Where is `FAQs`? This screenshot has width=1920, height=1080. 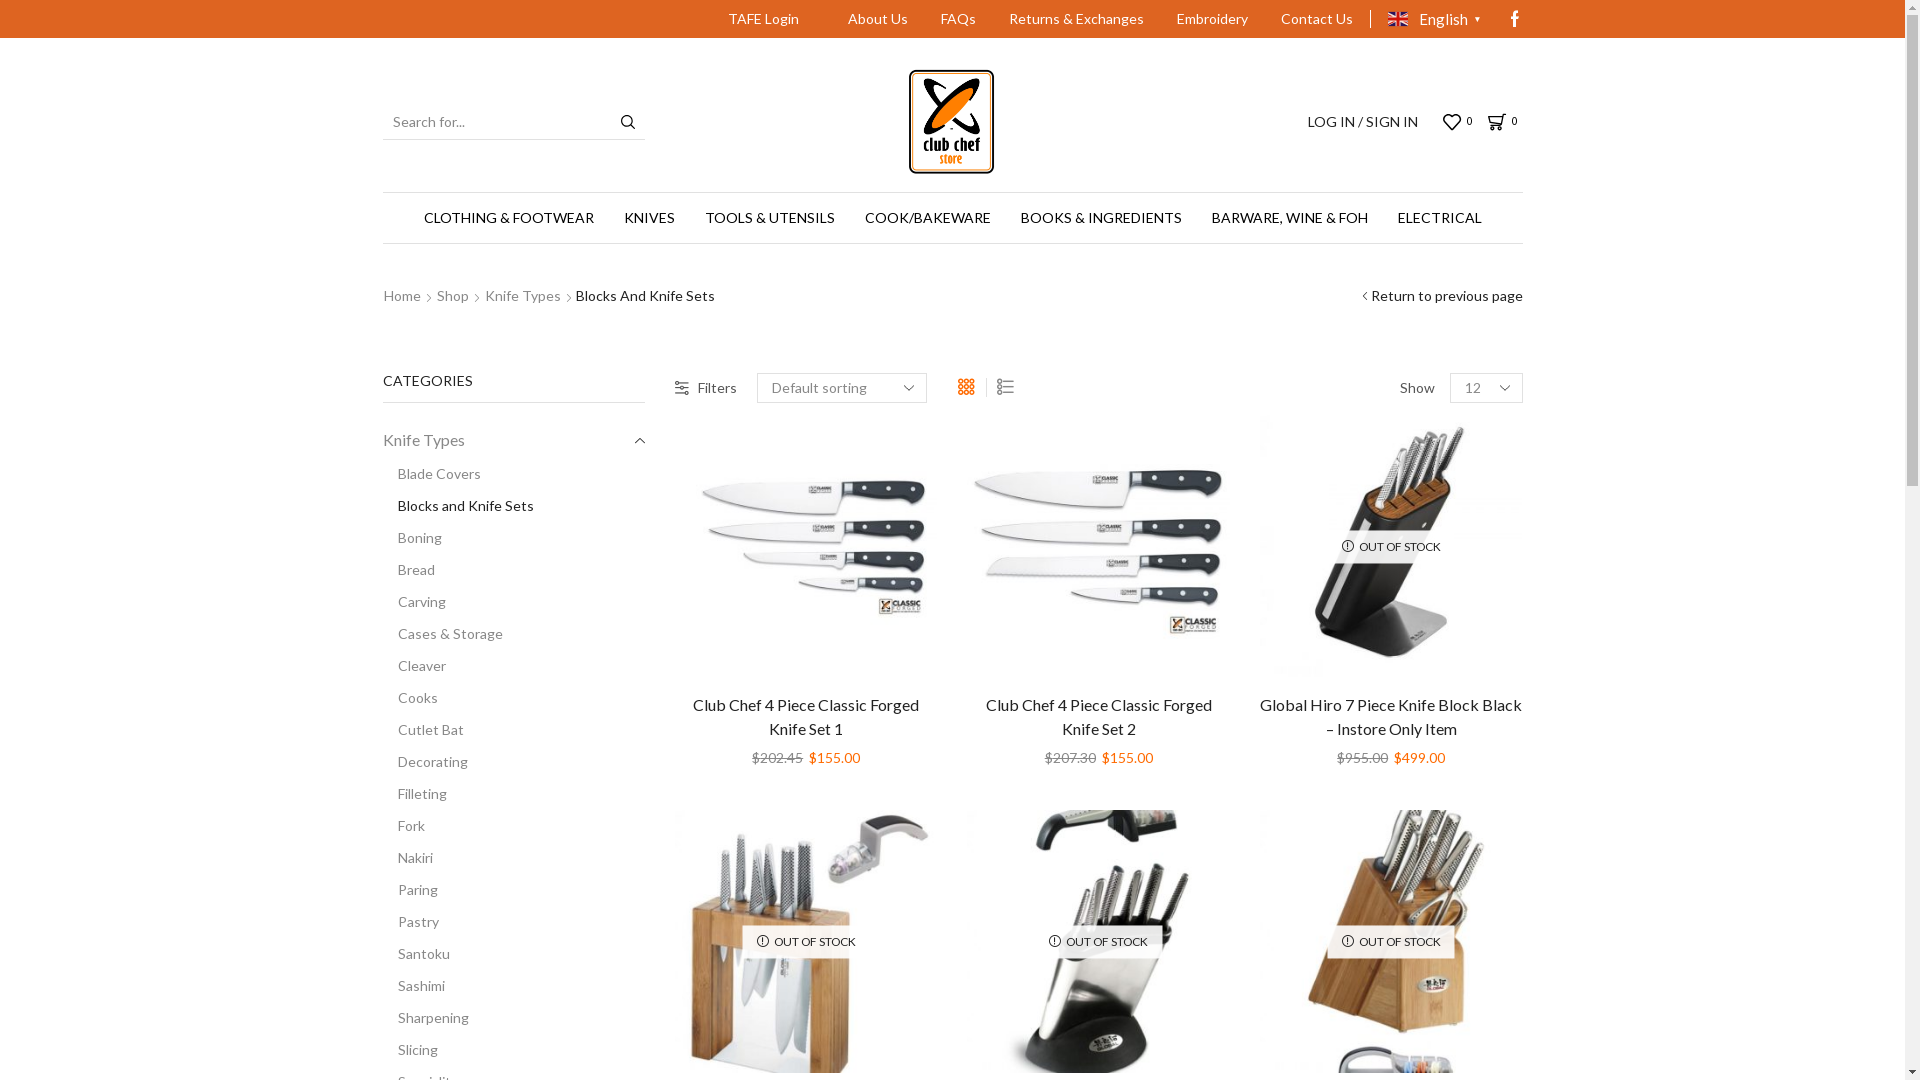 FAQs is located at coordinates (958, 20).